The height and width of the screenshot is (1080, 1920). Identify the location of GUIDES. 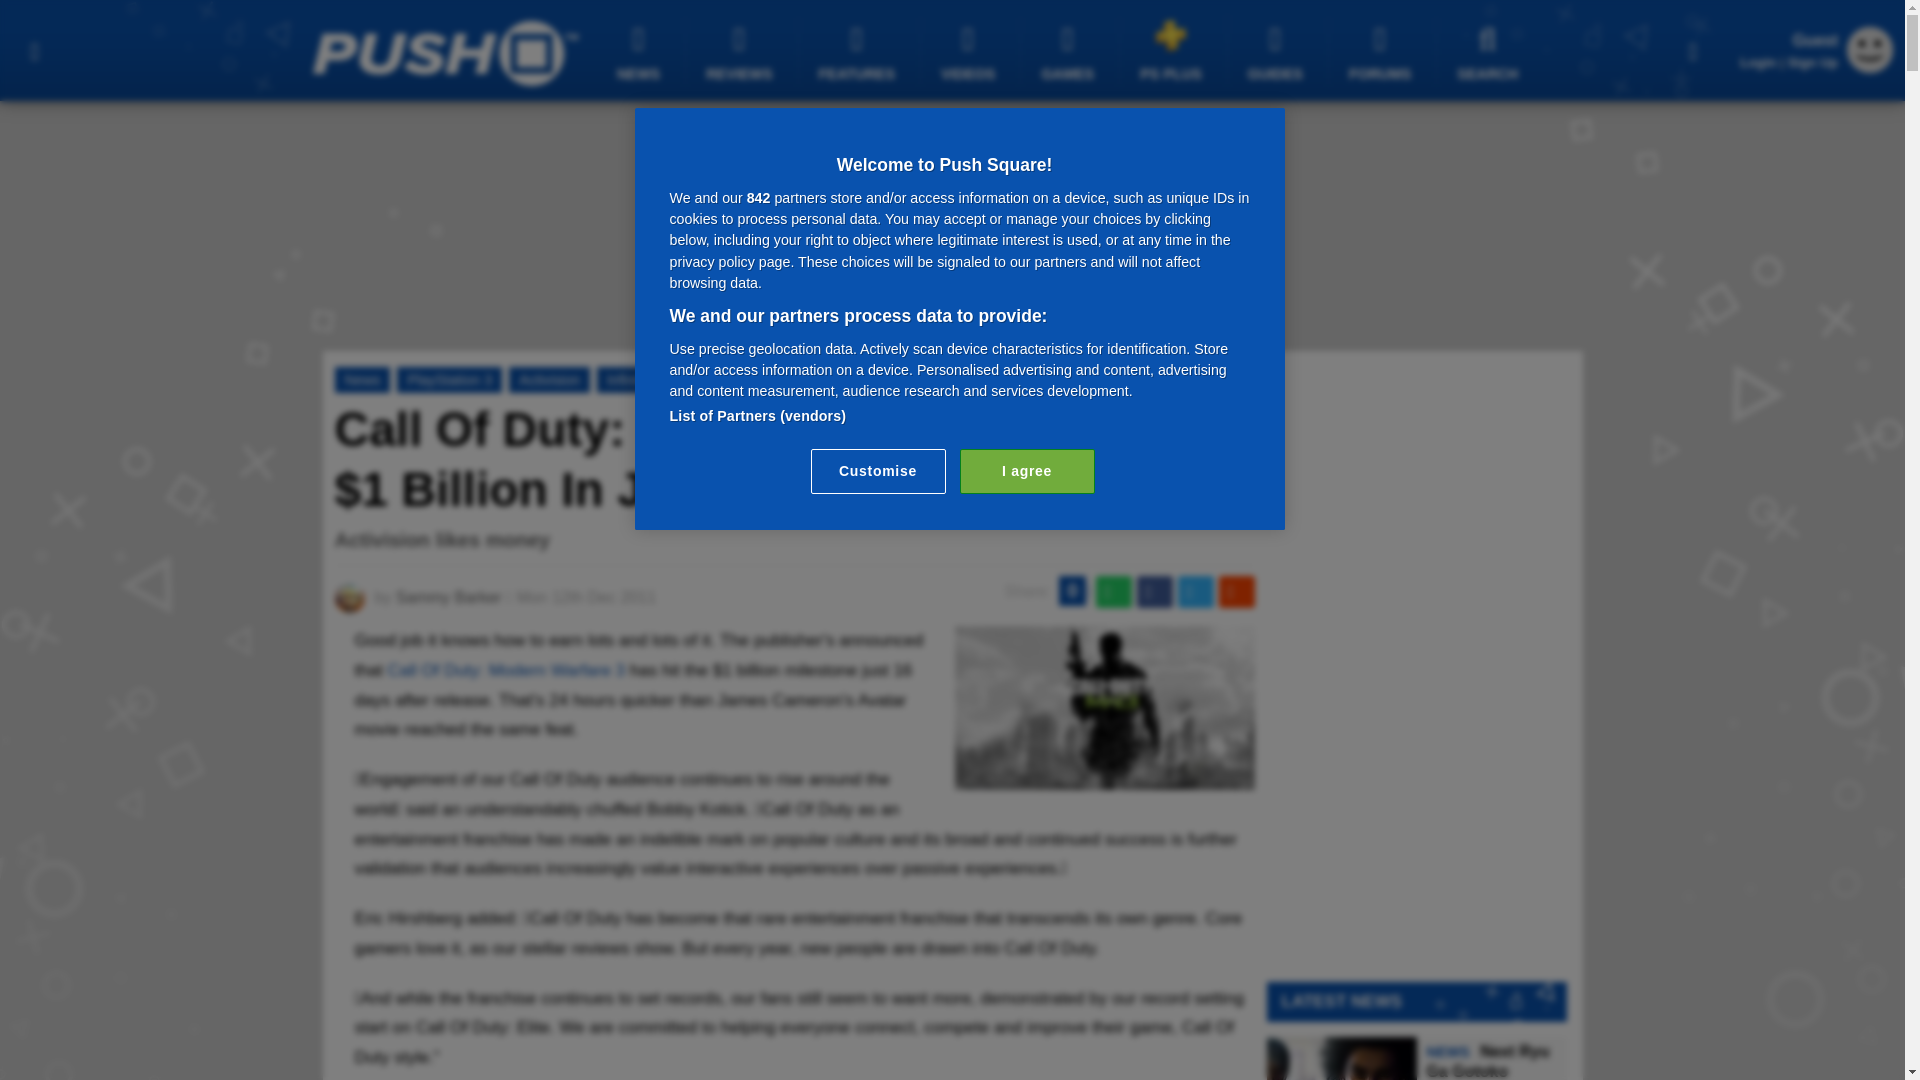
(1278, 52).